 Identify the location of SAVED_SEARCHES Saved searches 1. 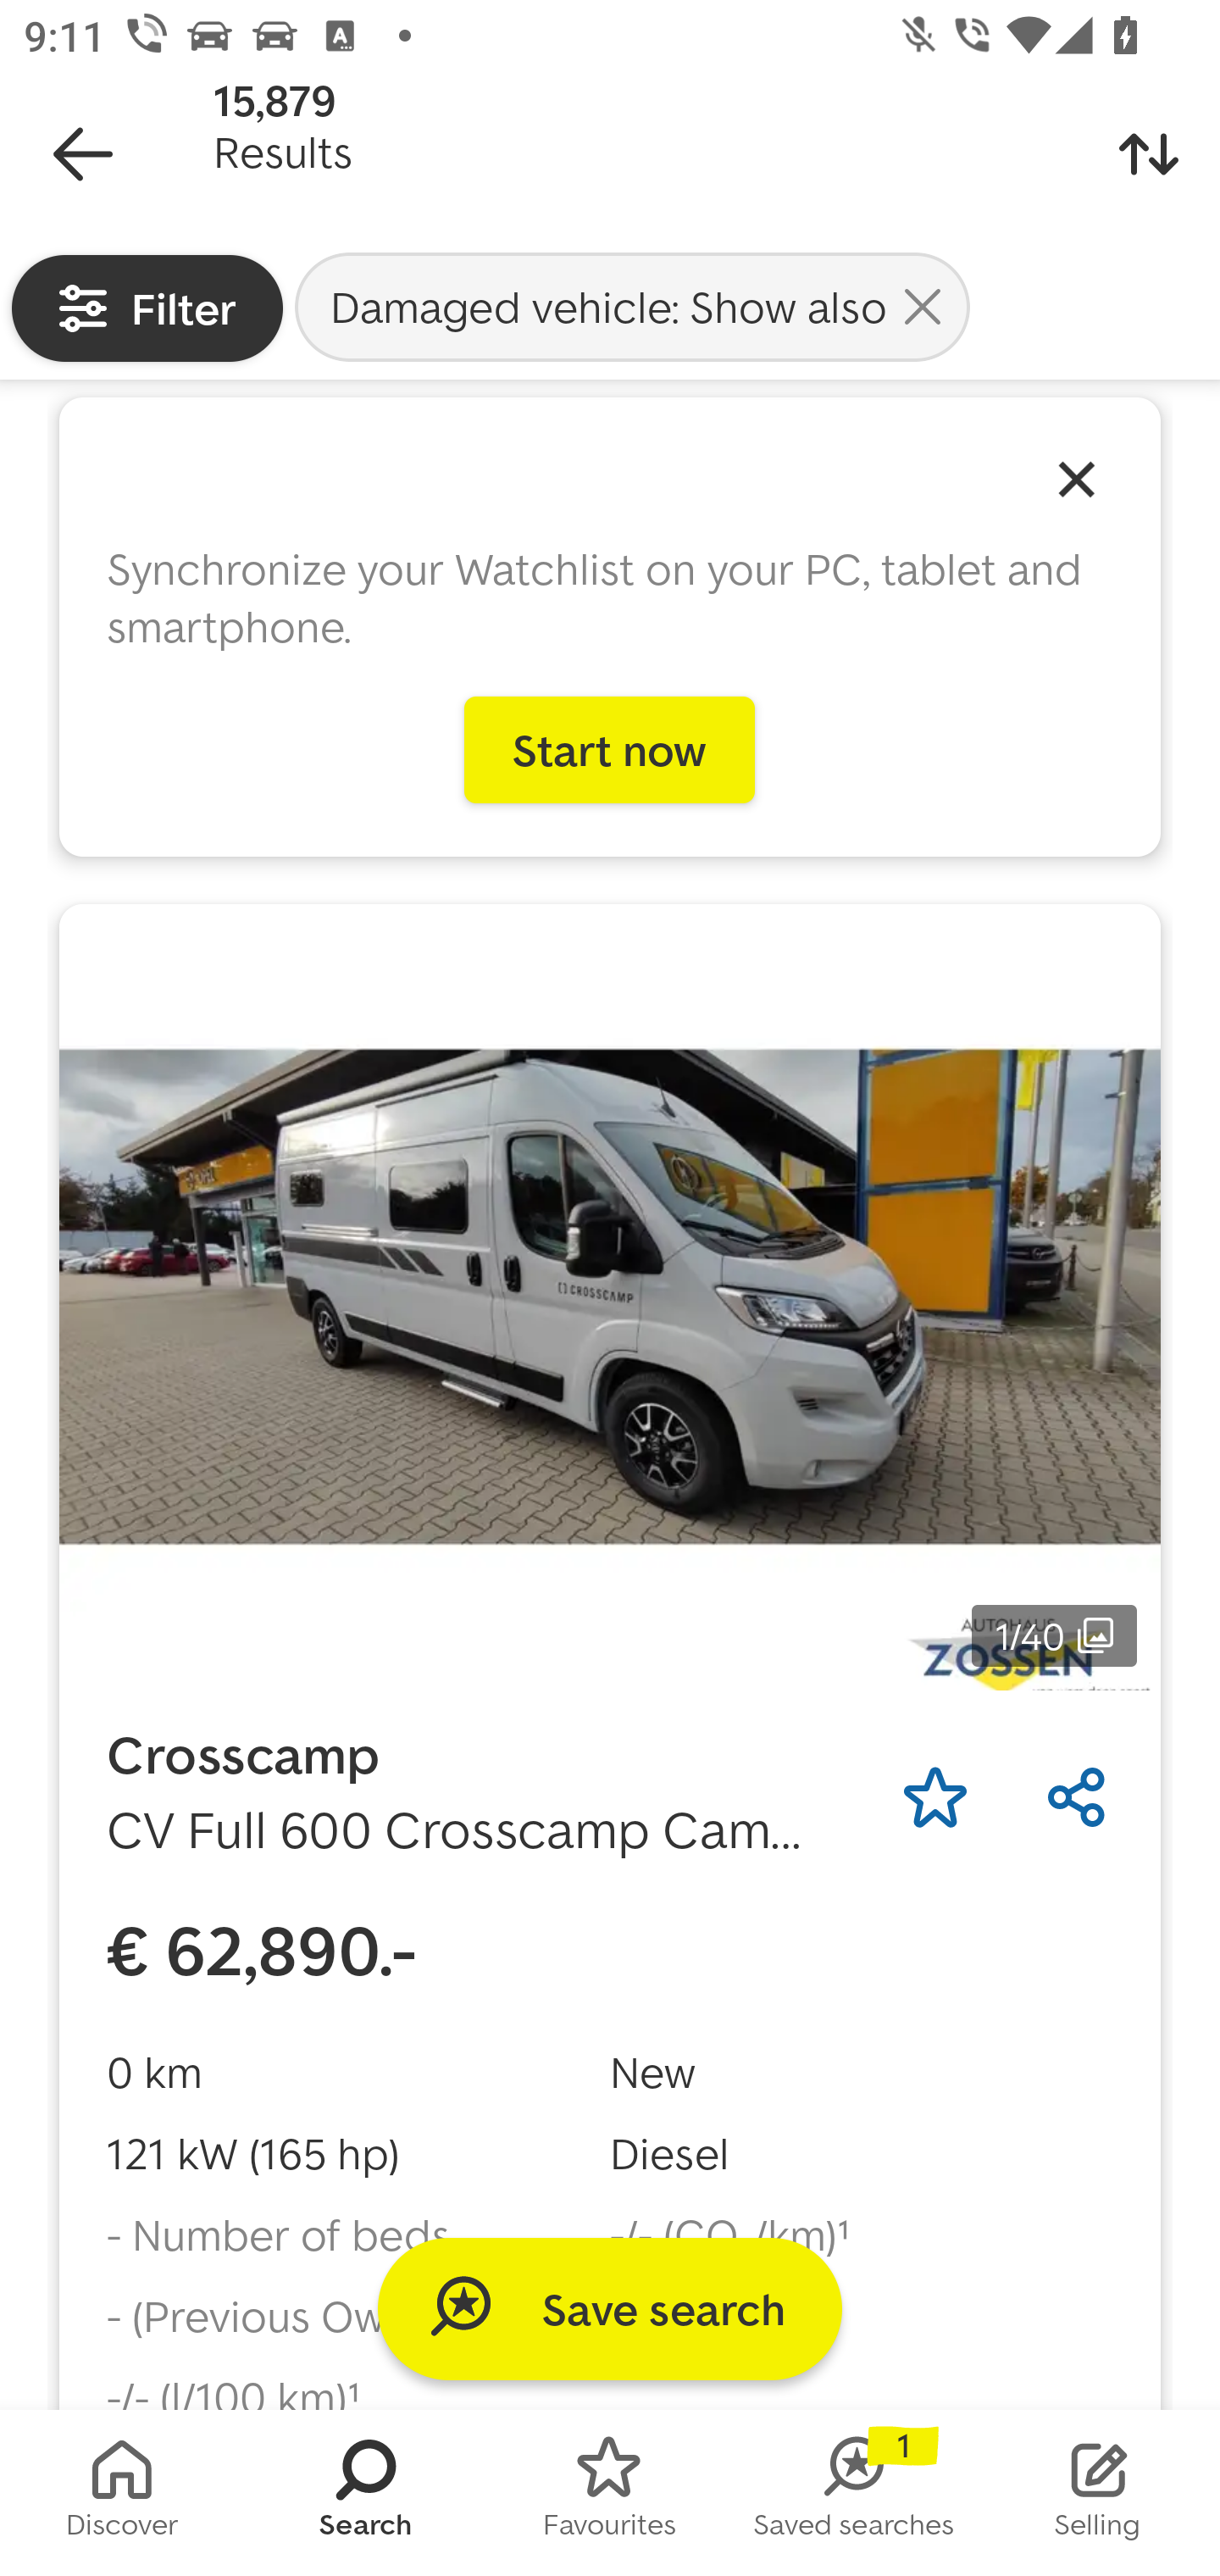
(854, 2493).